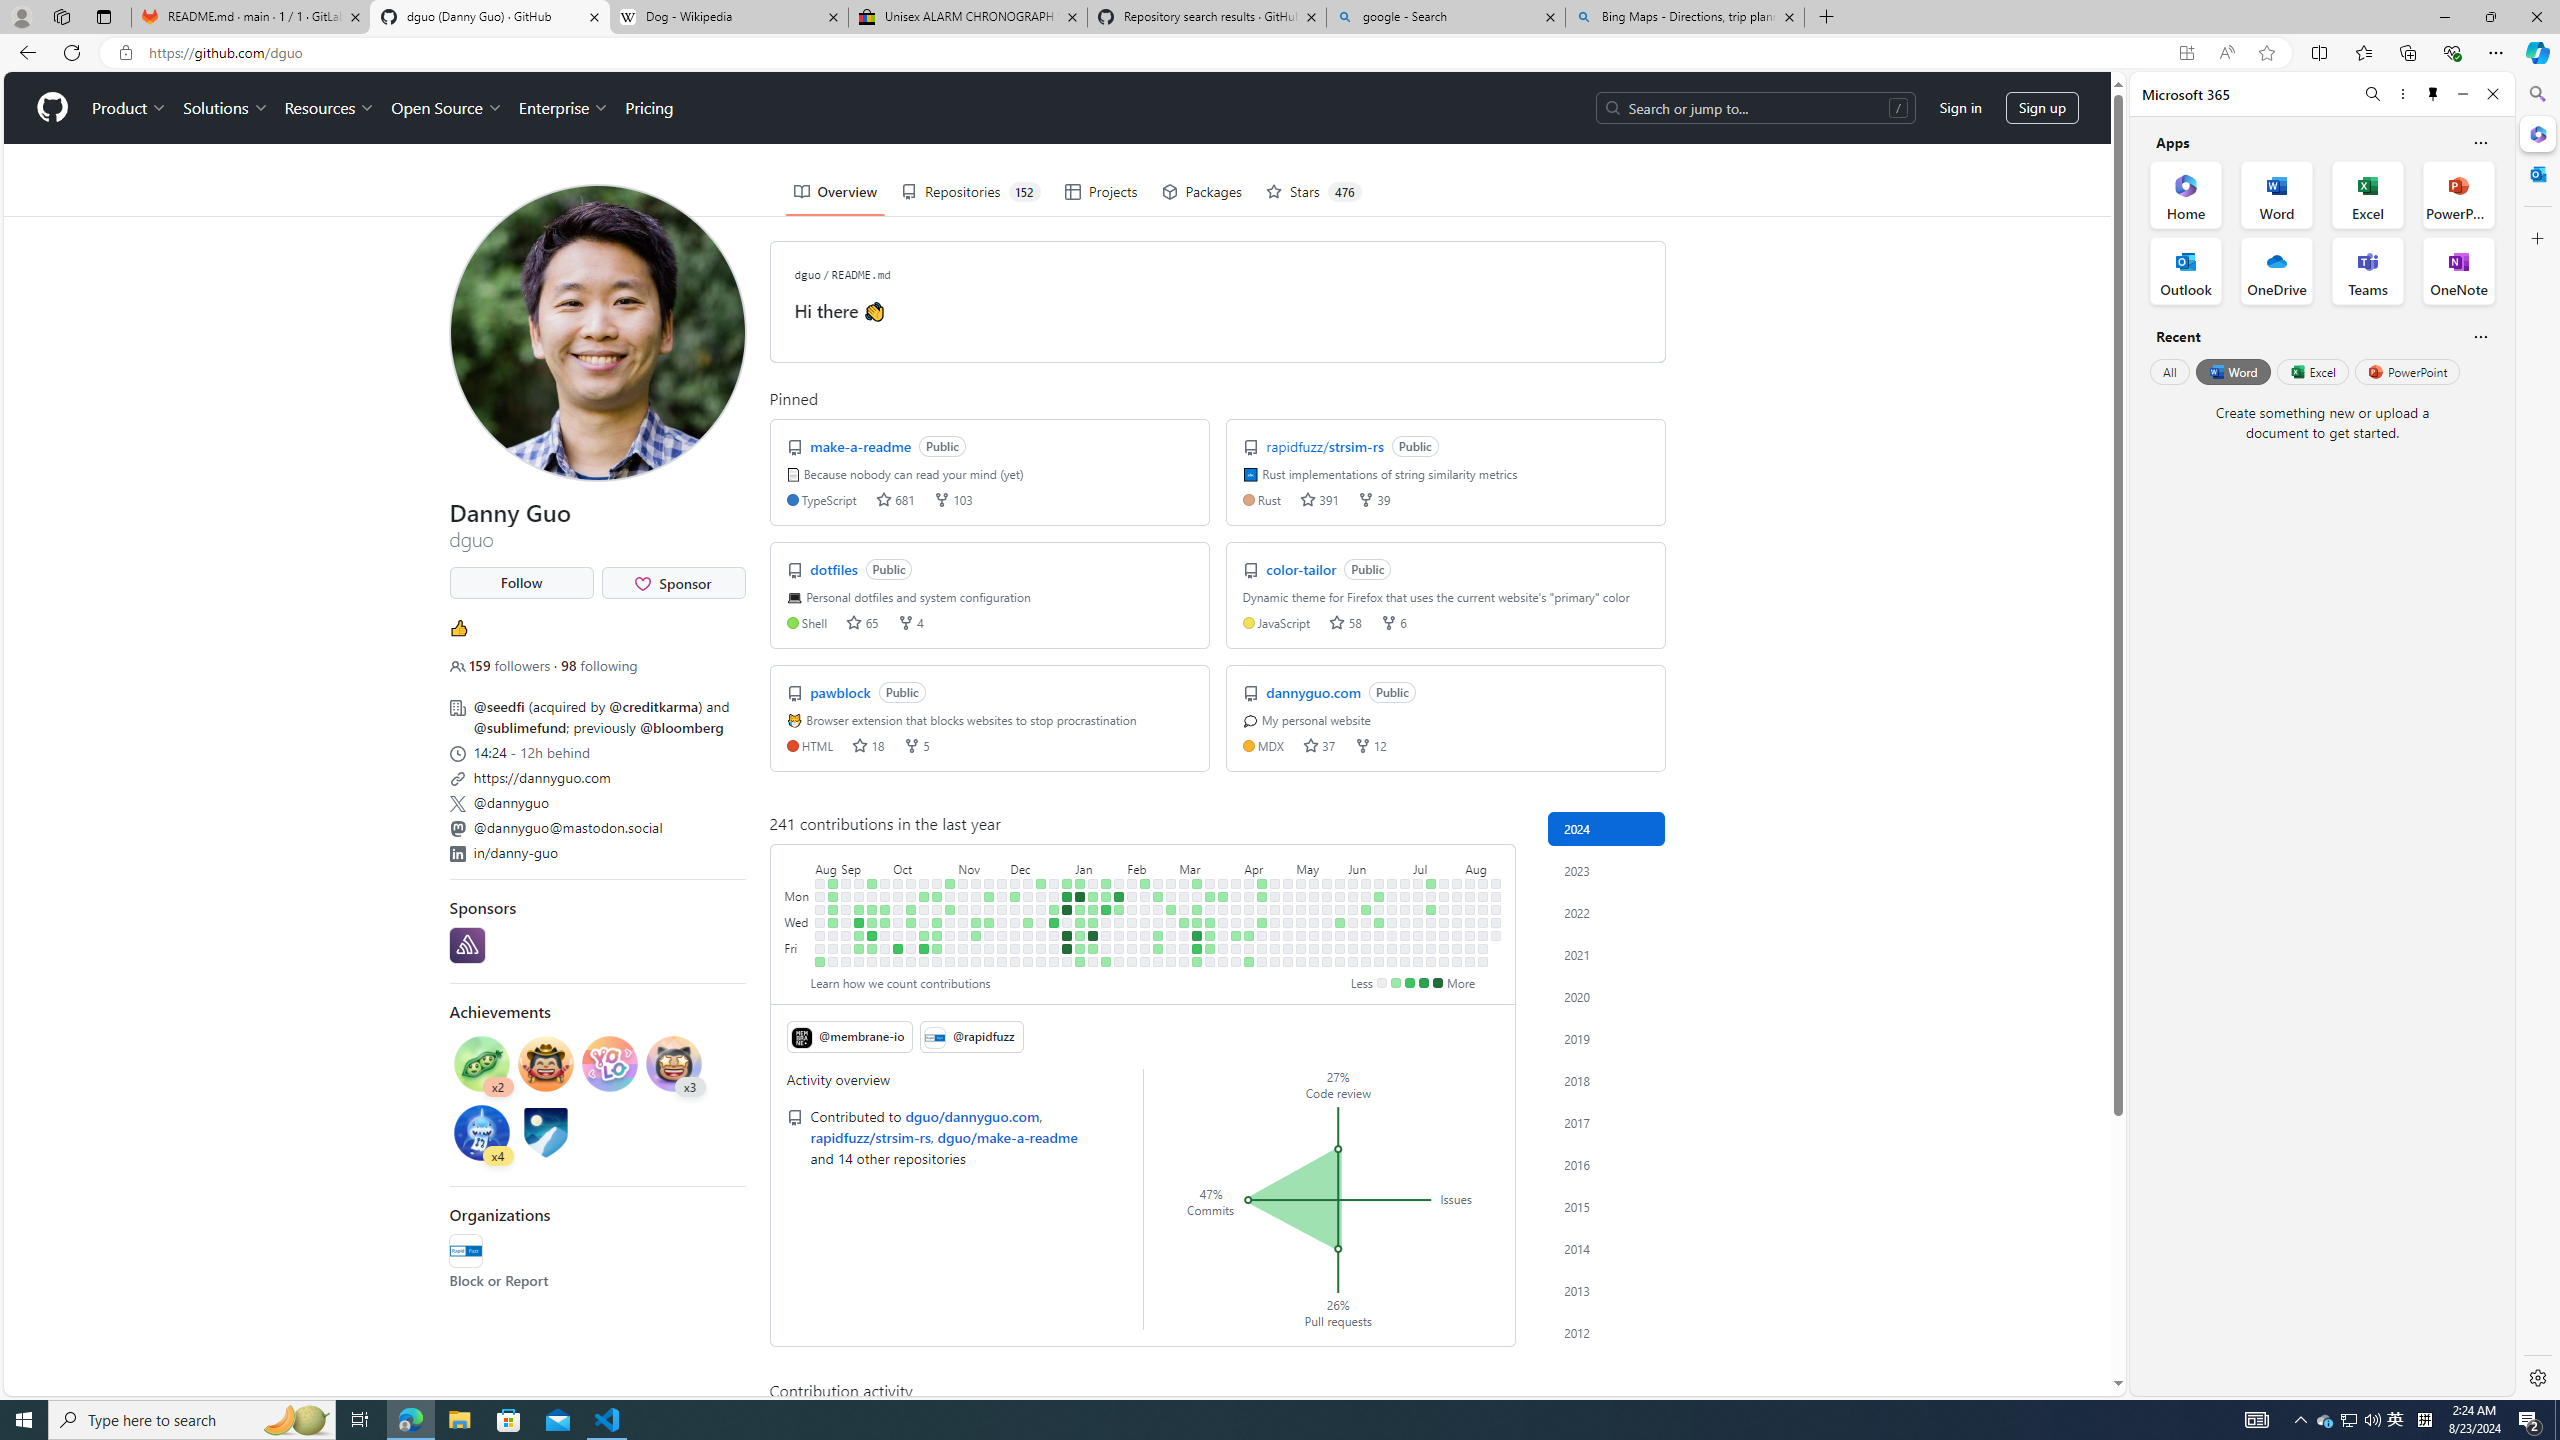  What do you see at coordinates (2169, 371) in the screenshot?
I see `All` at bounding box center [2169, 371].